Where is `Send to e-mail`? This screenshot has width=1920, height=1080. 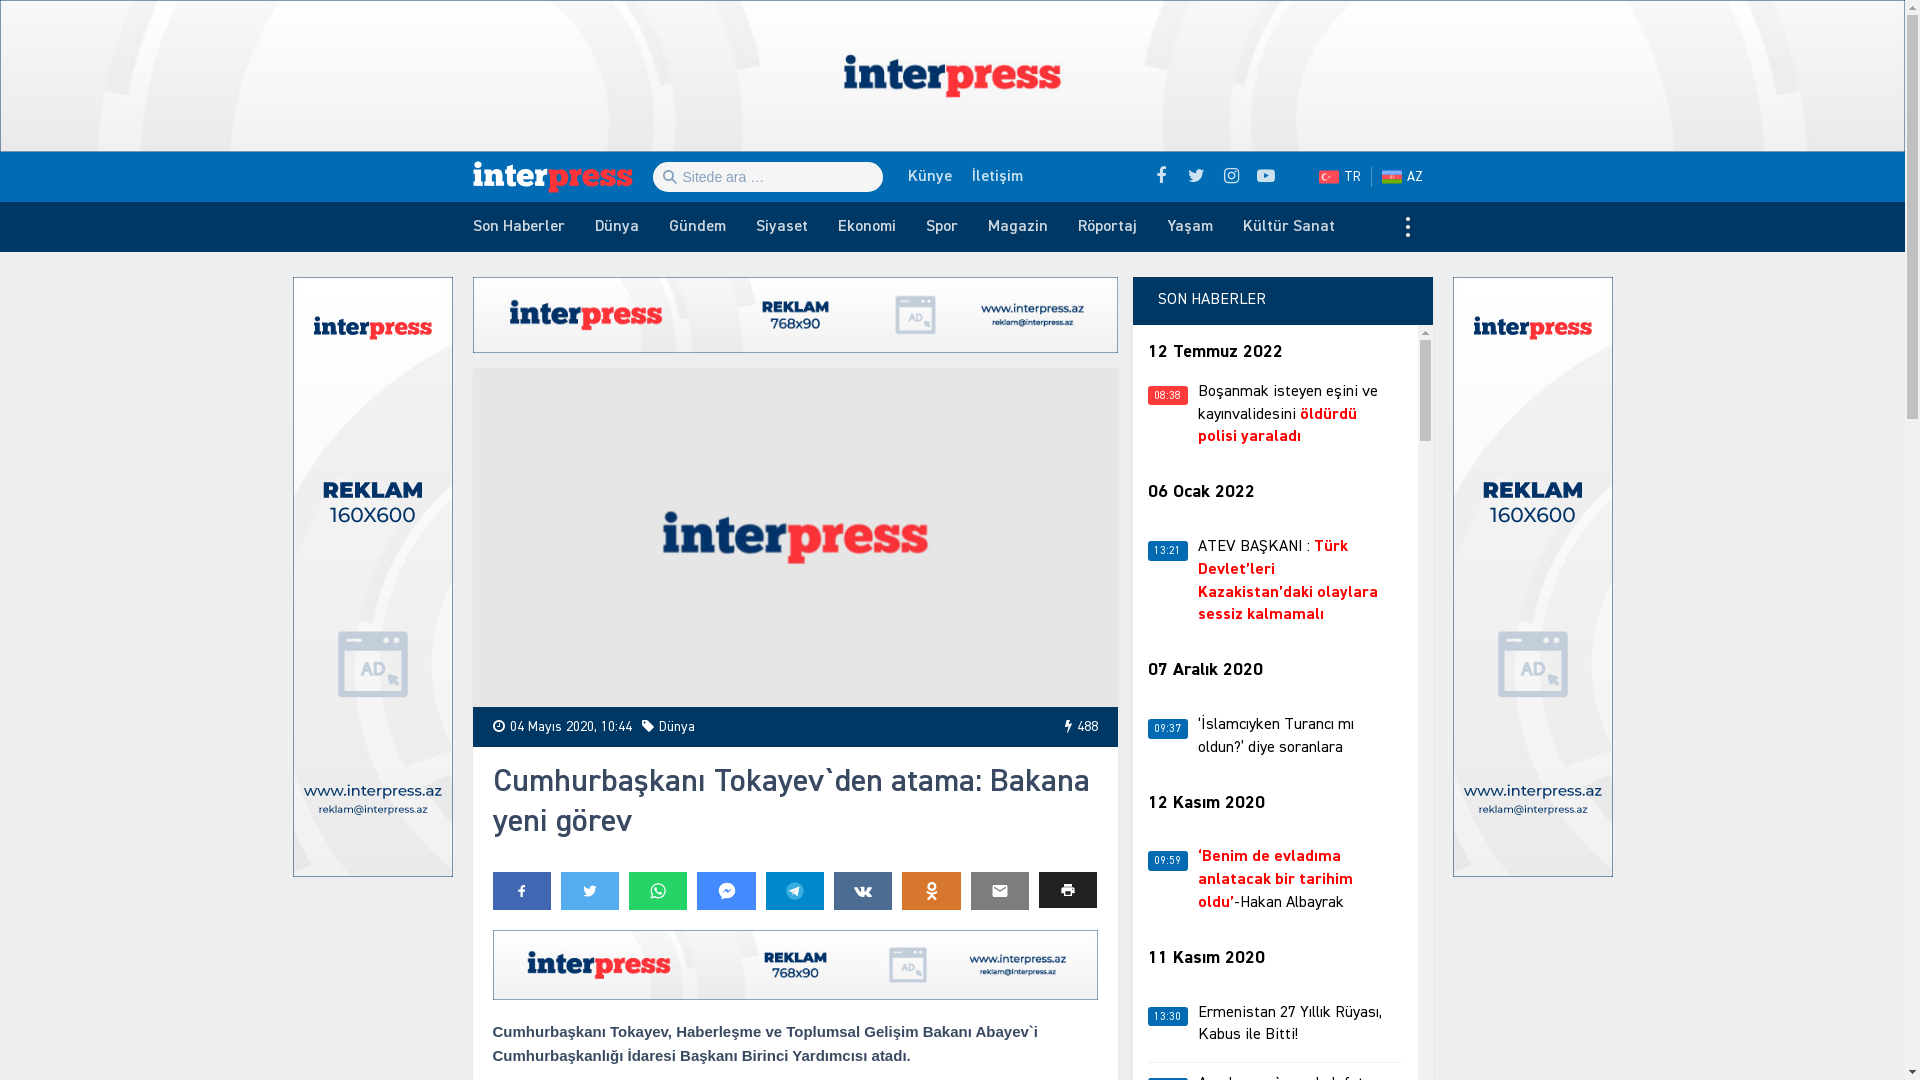 Send to e-mail is located at coordinates (1000, 891).